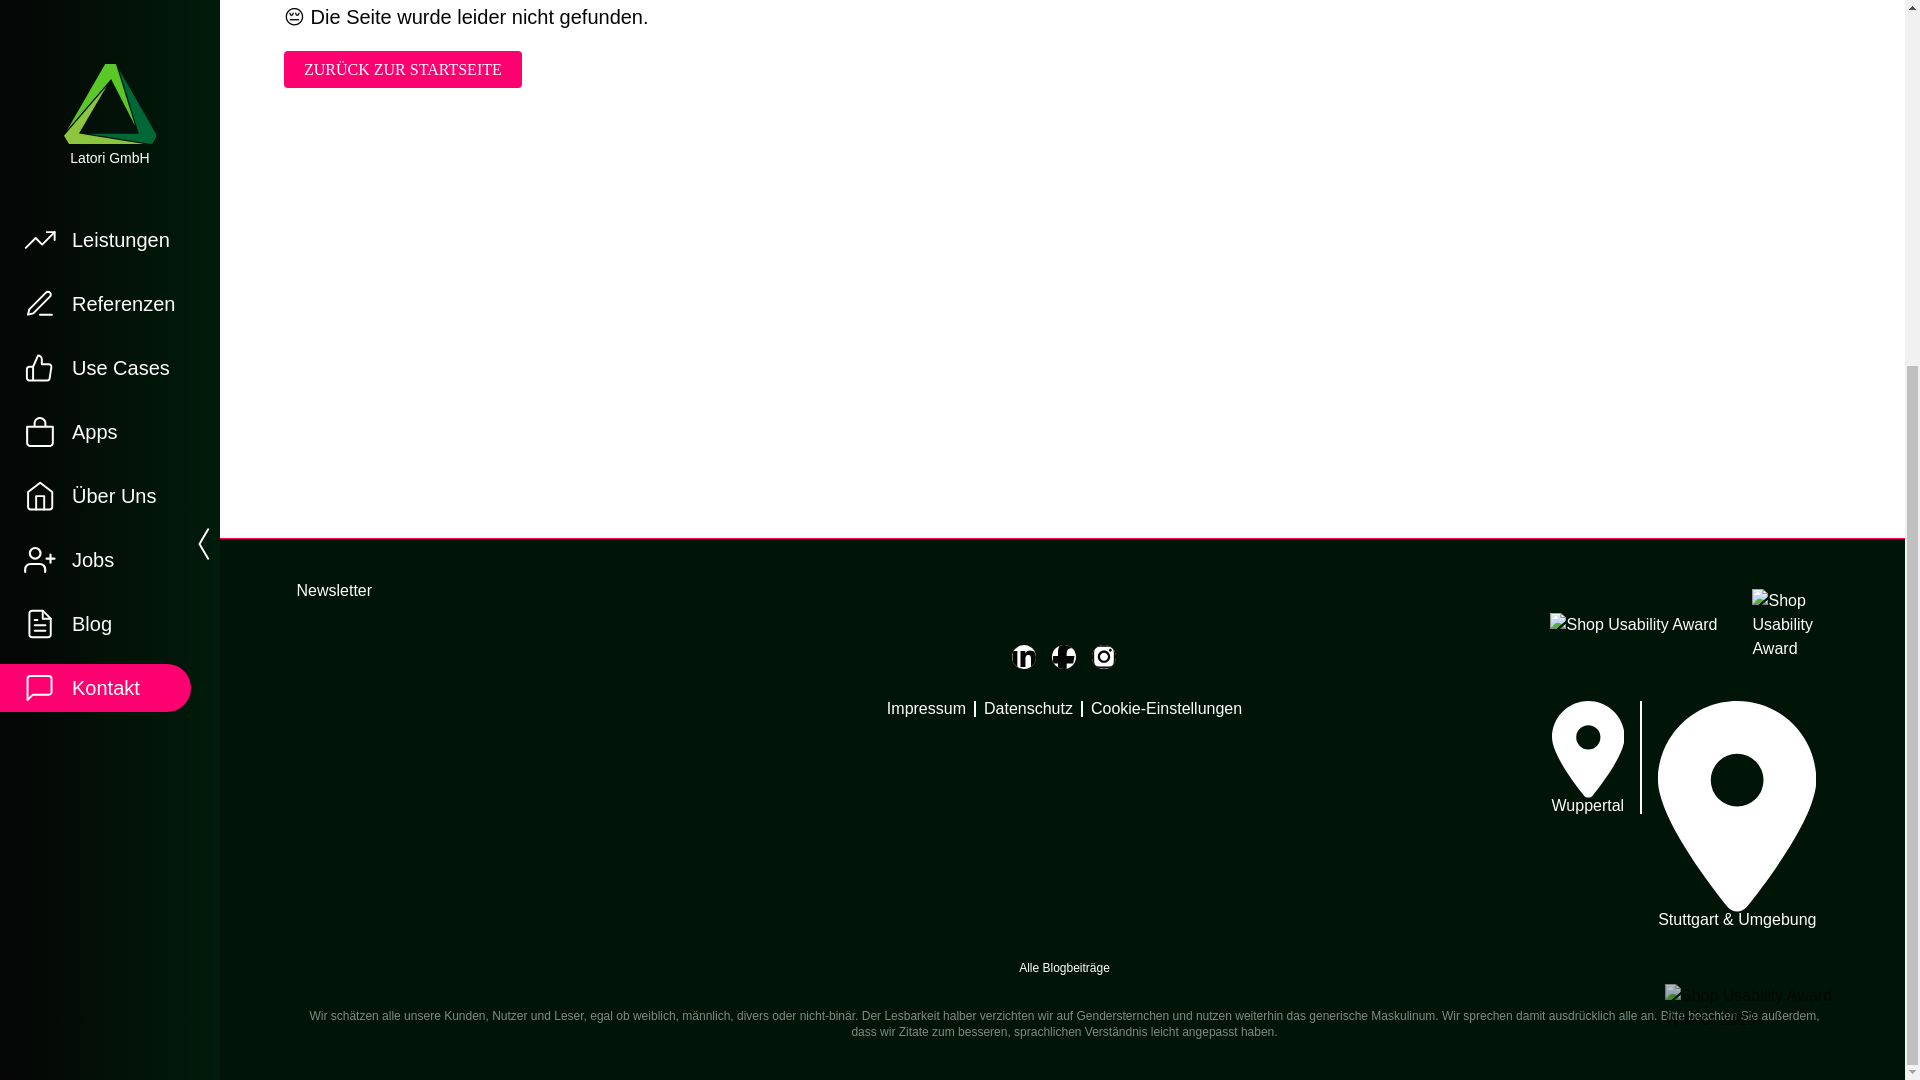 This screenshot has width=1920, height=1080. I want to click on Impressum, so click(926, 708).